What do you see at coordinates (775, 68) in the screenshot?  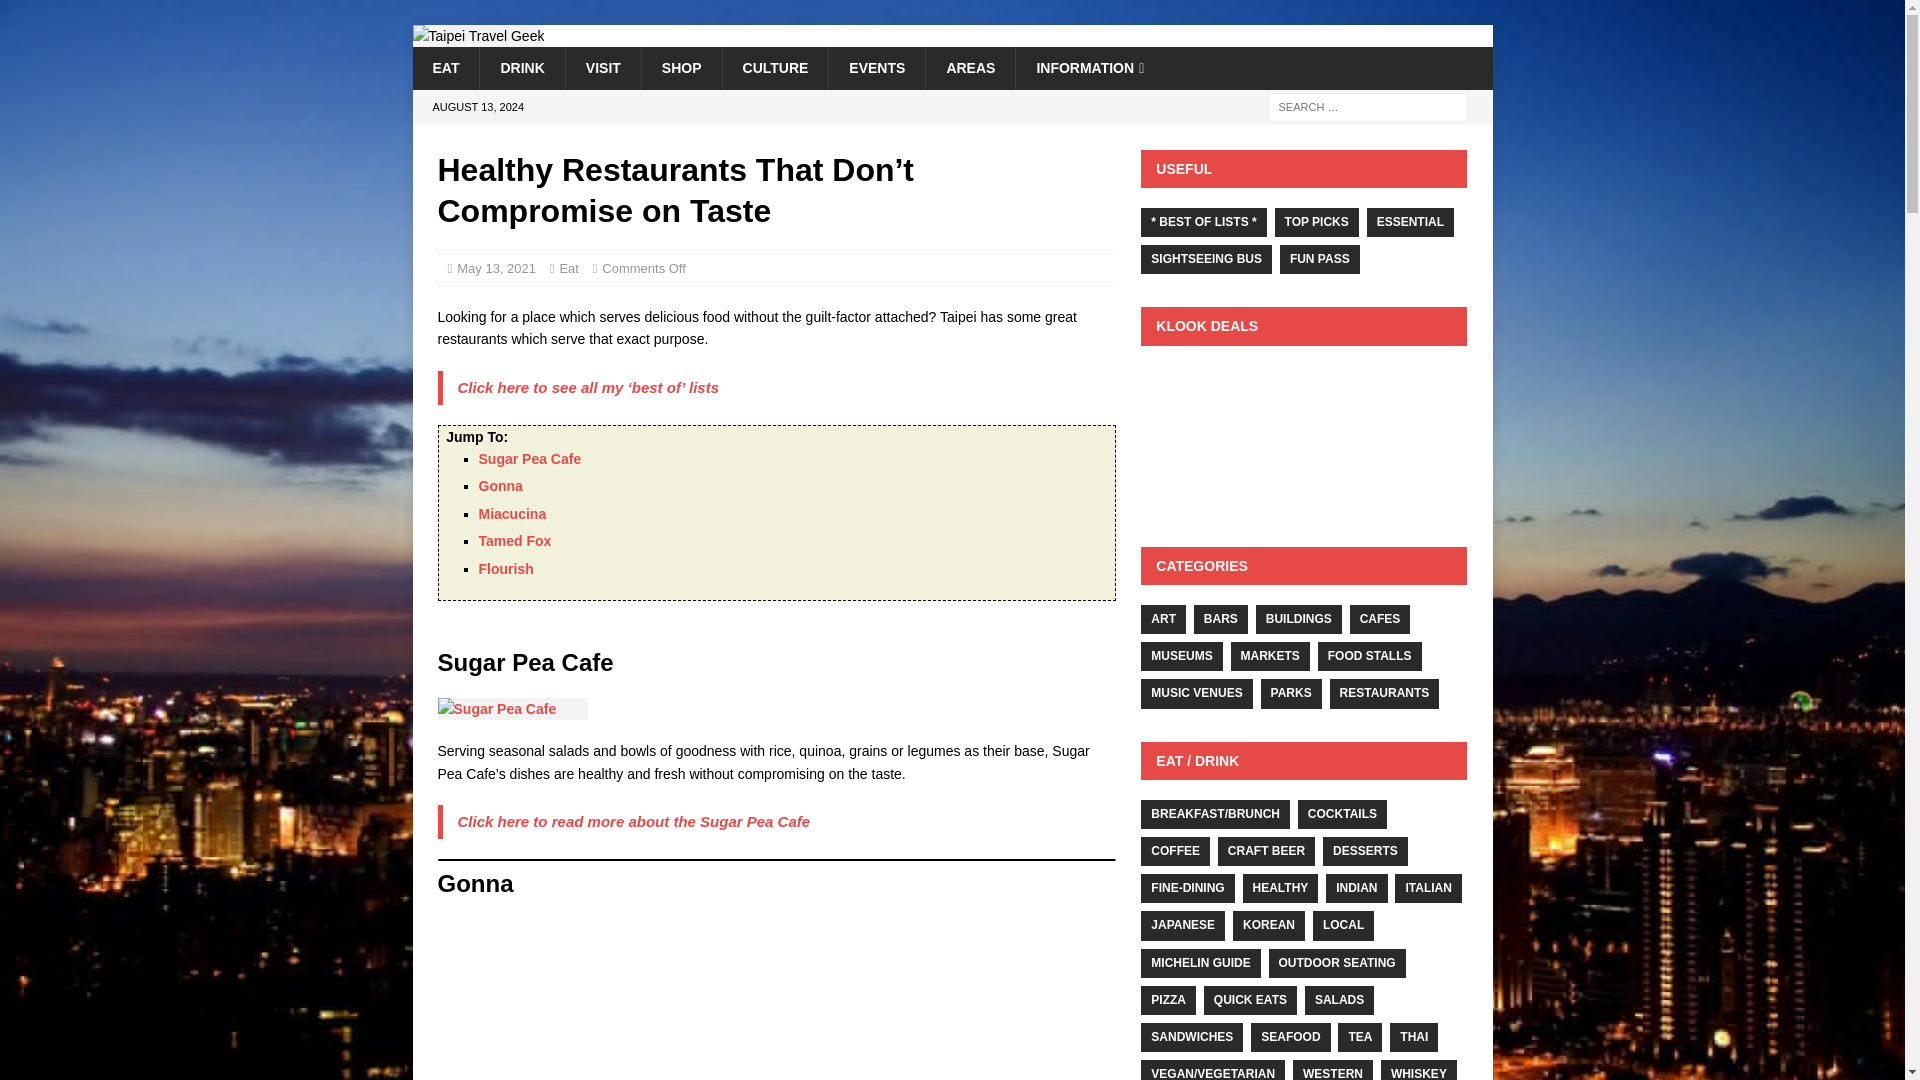 I see `CULTURE` at bounding box center [775, 68].